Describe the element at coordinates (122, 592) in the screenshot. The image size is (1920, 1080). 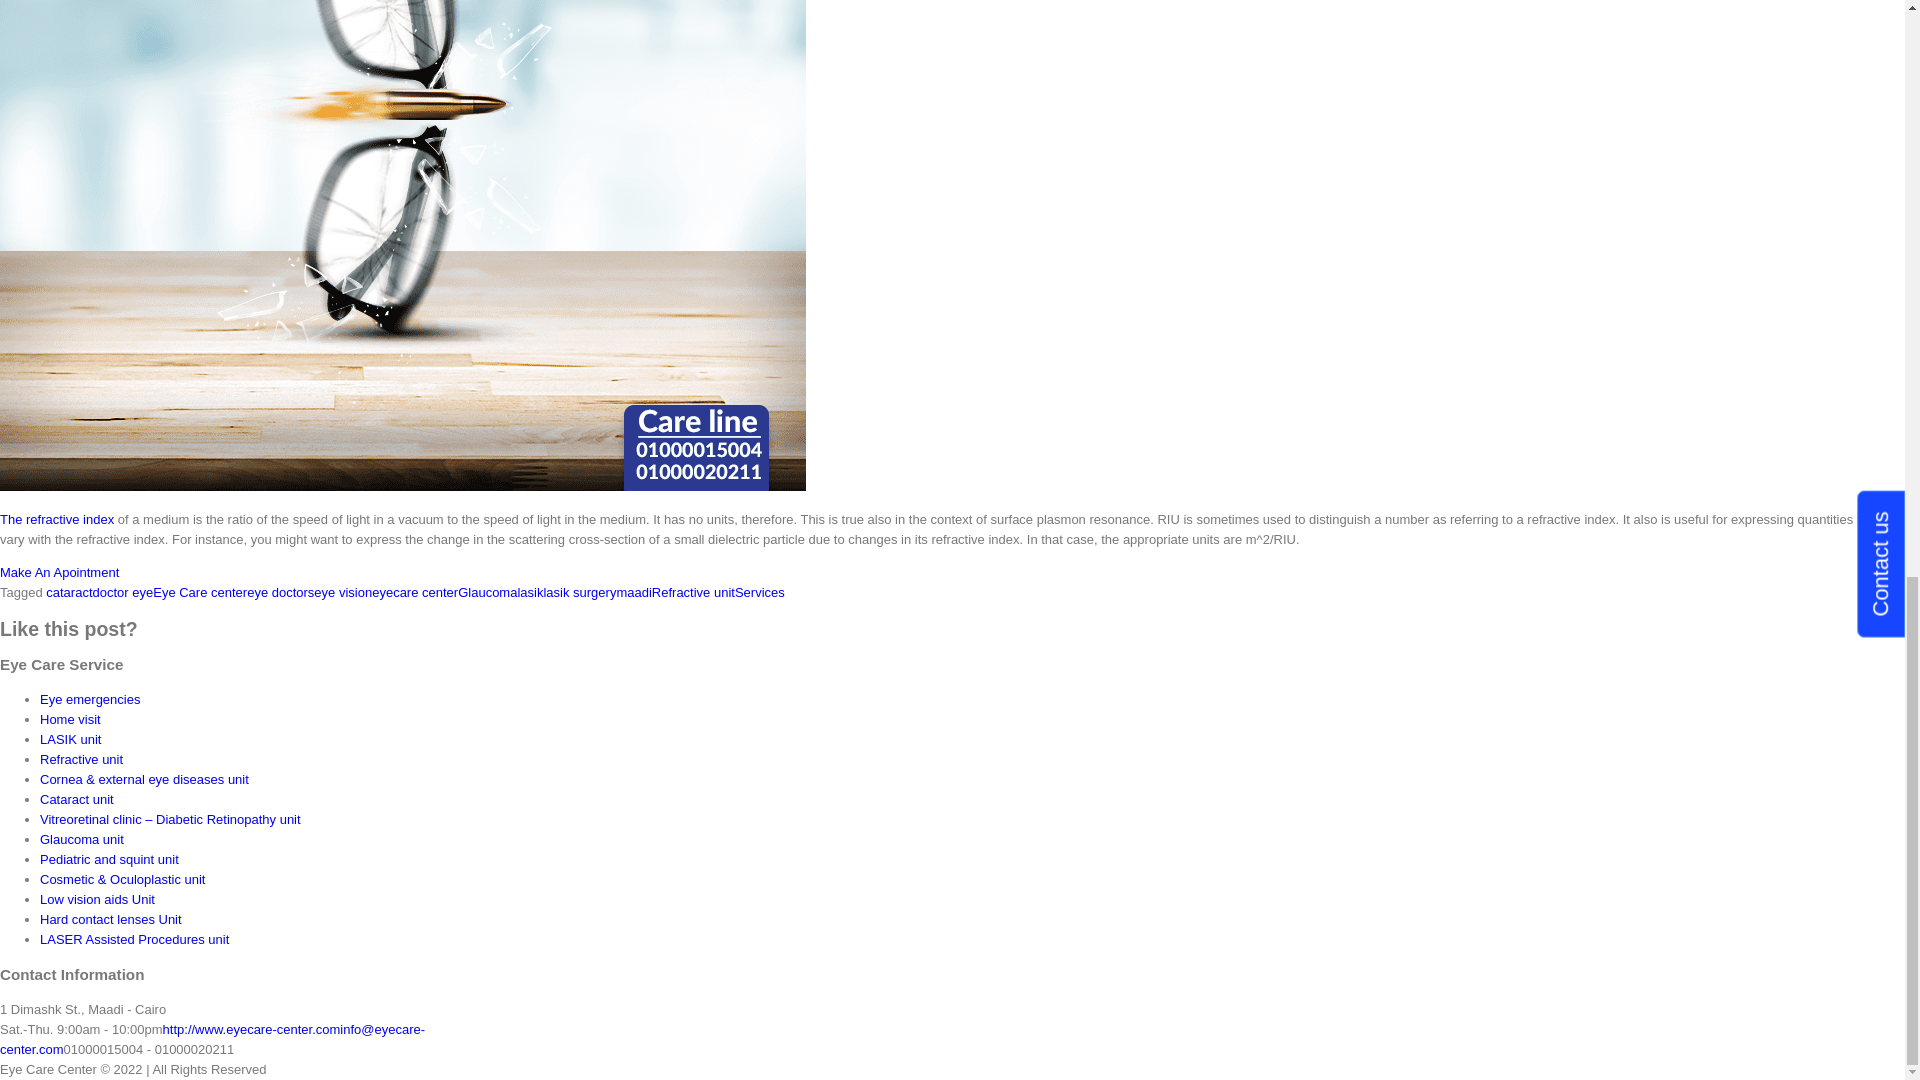
I see `doctor eye` at that location.